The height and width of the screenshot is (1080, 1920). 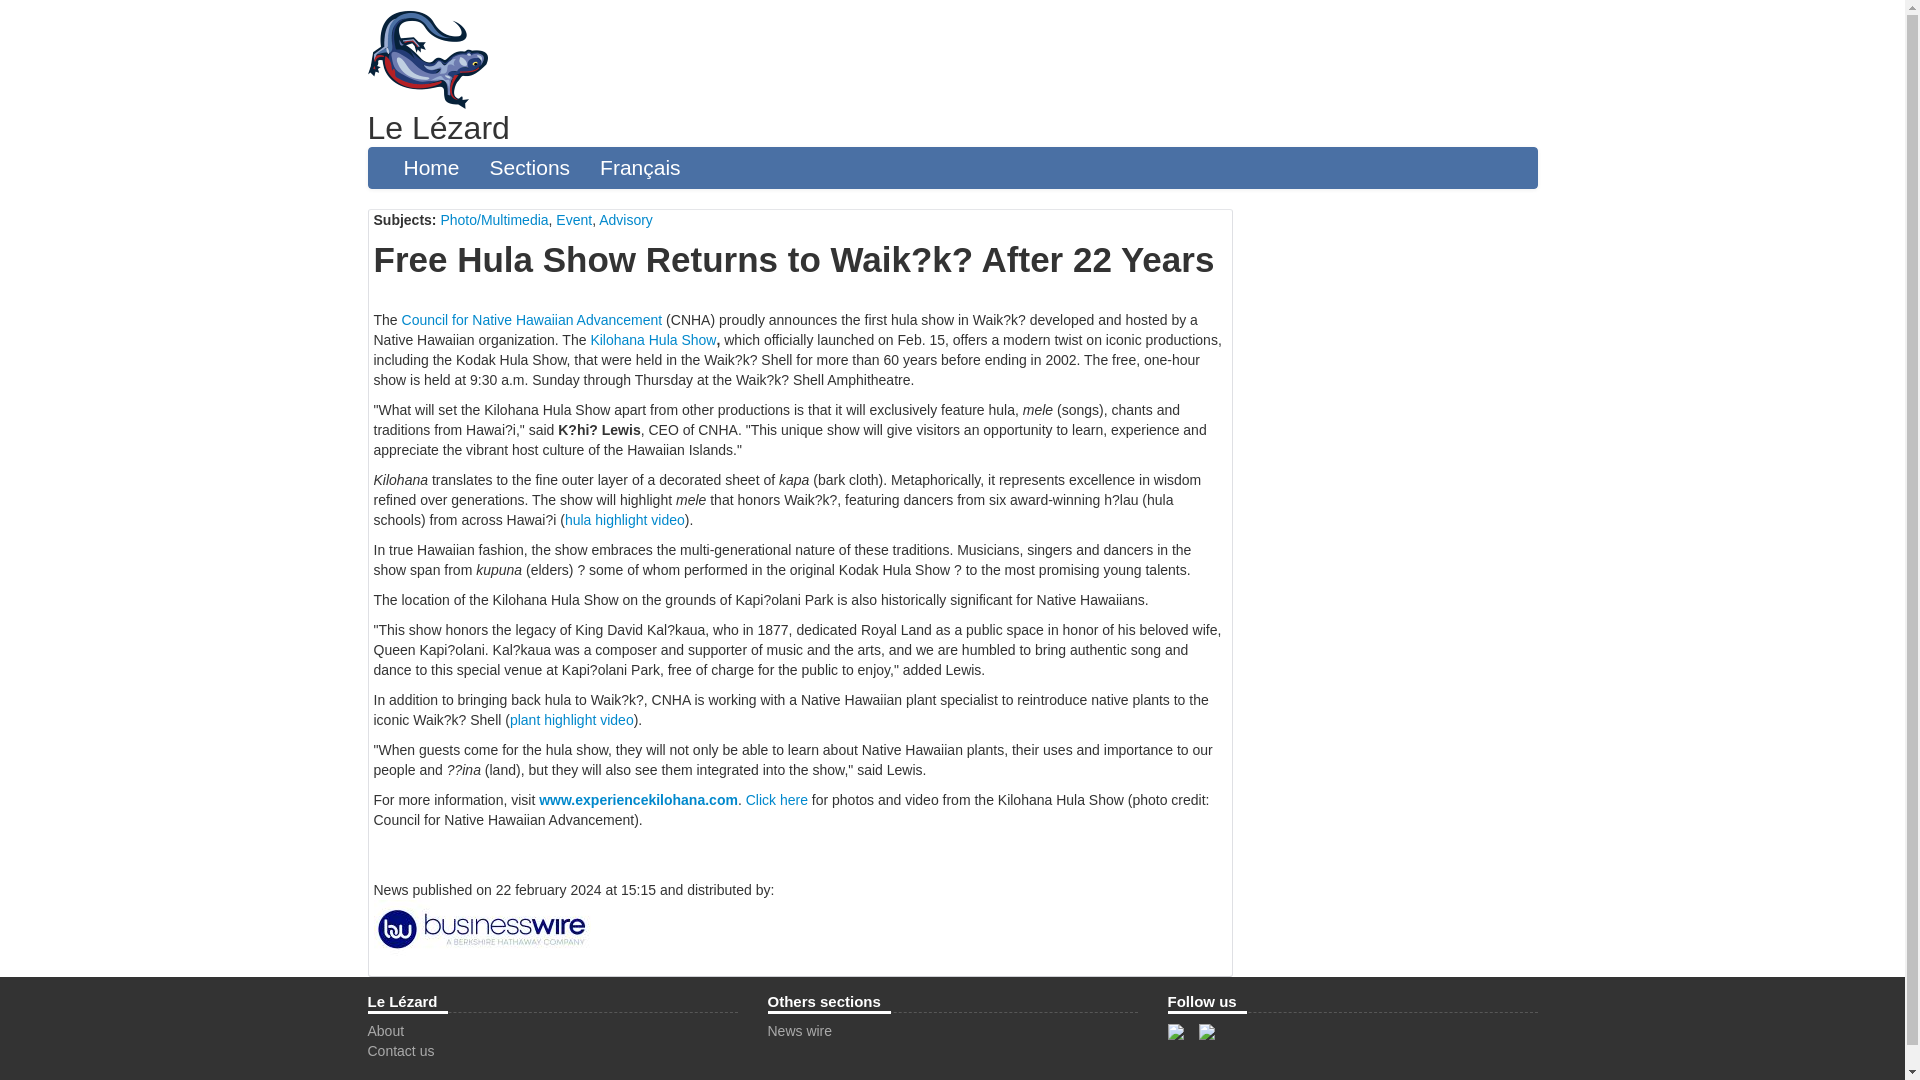 I want to click on News wire, so click(x=800, y=1030).